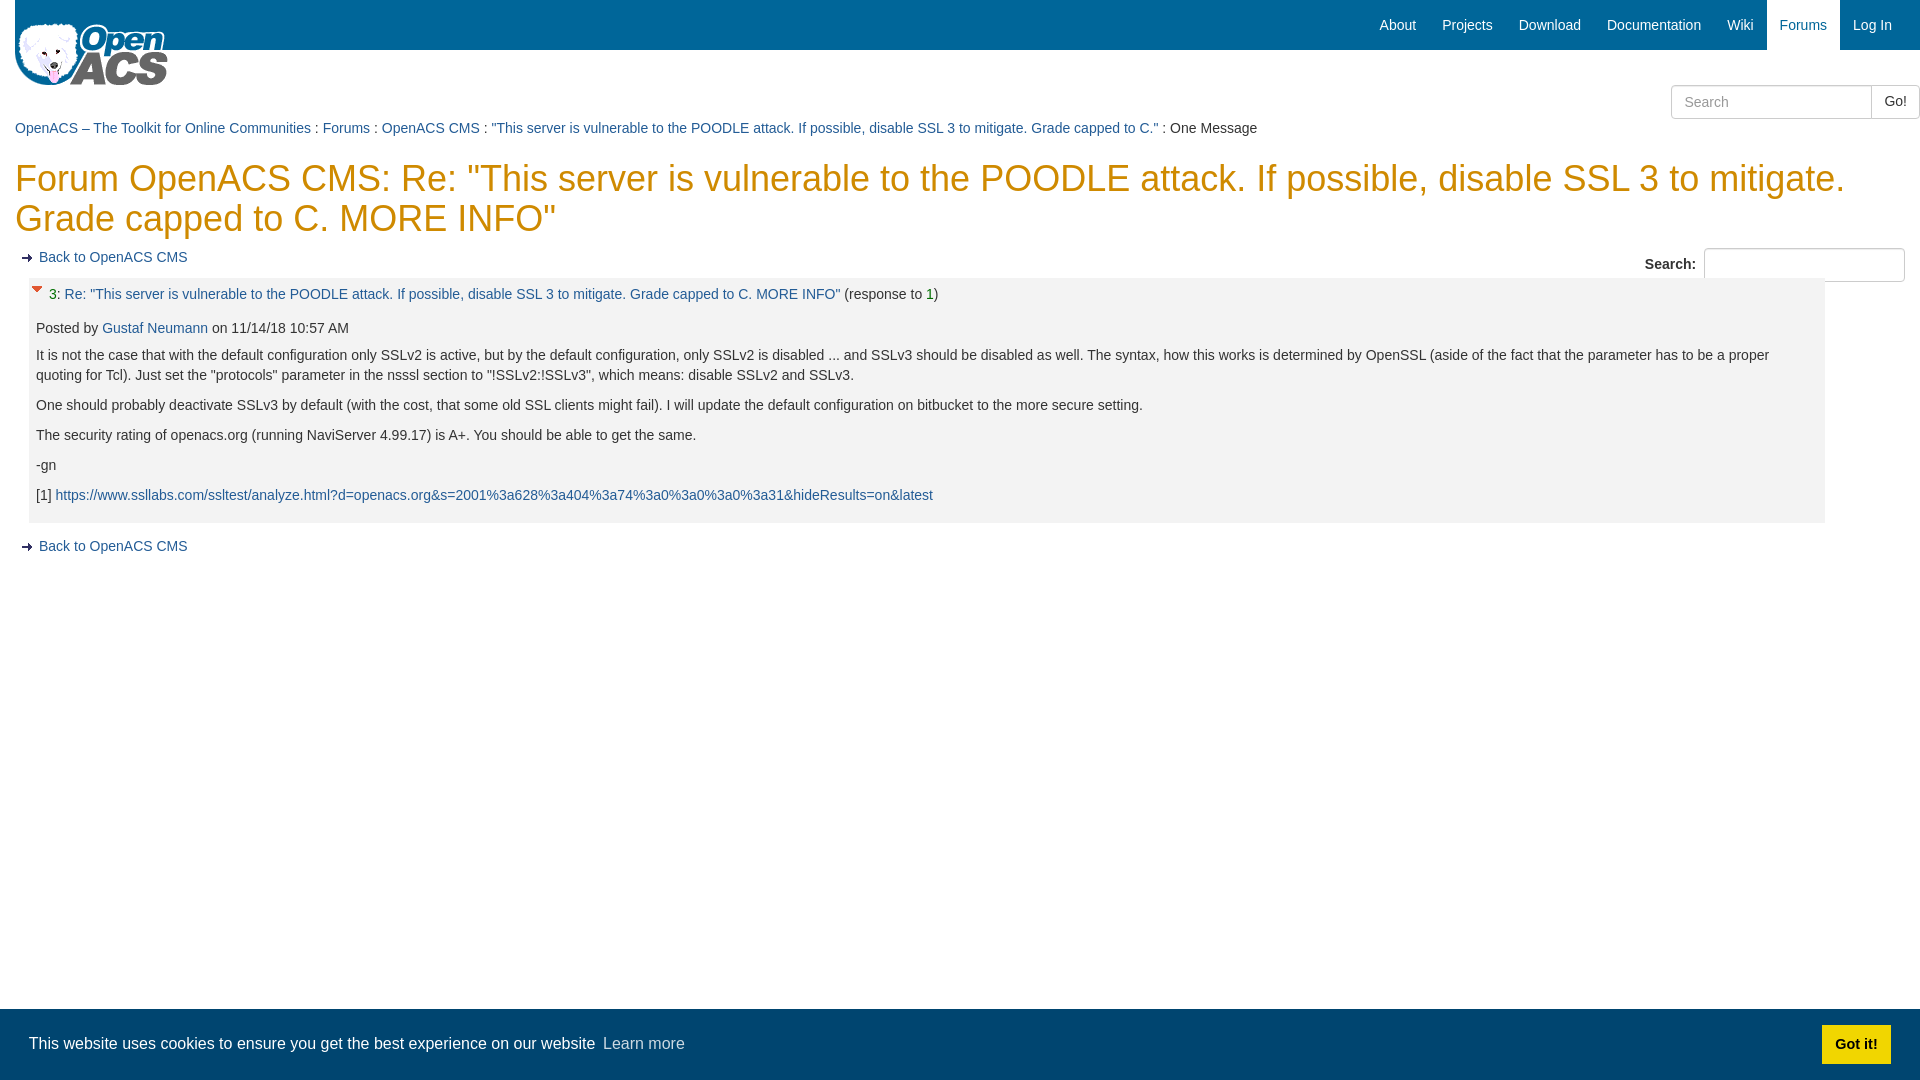  I want to click on About, so click(1398, 24).